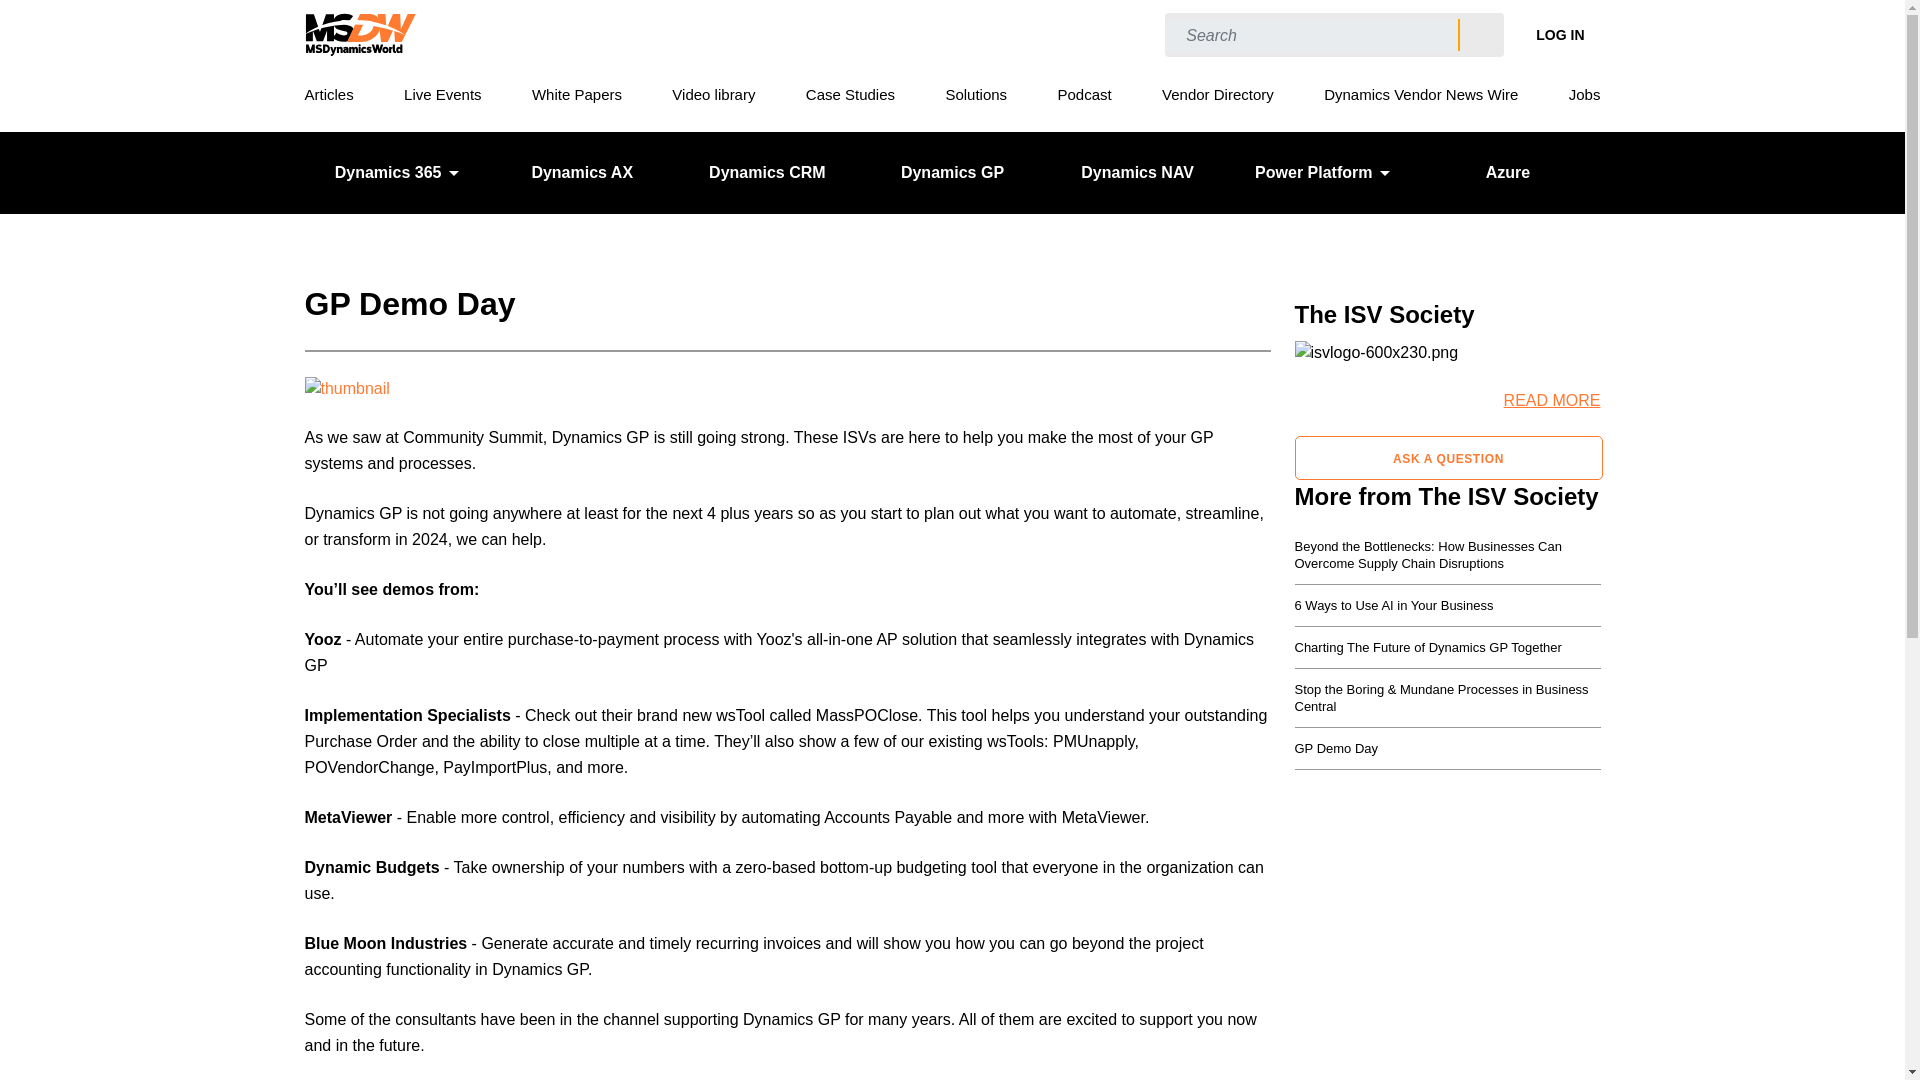 The width and height of the screenshot is (1920, 1080). What do you see at coordinates (442, 94) in the screenshot?
I see `Live Events` at bounding box center [442, 94].